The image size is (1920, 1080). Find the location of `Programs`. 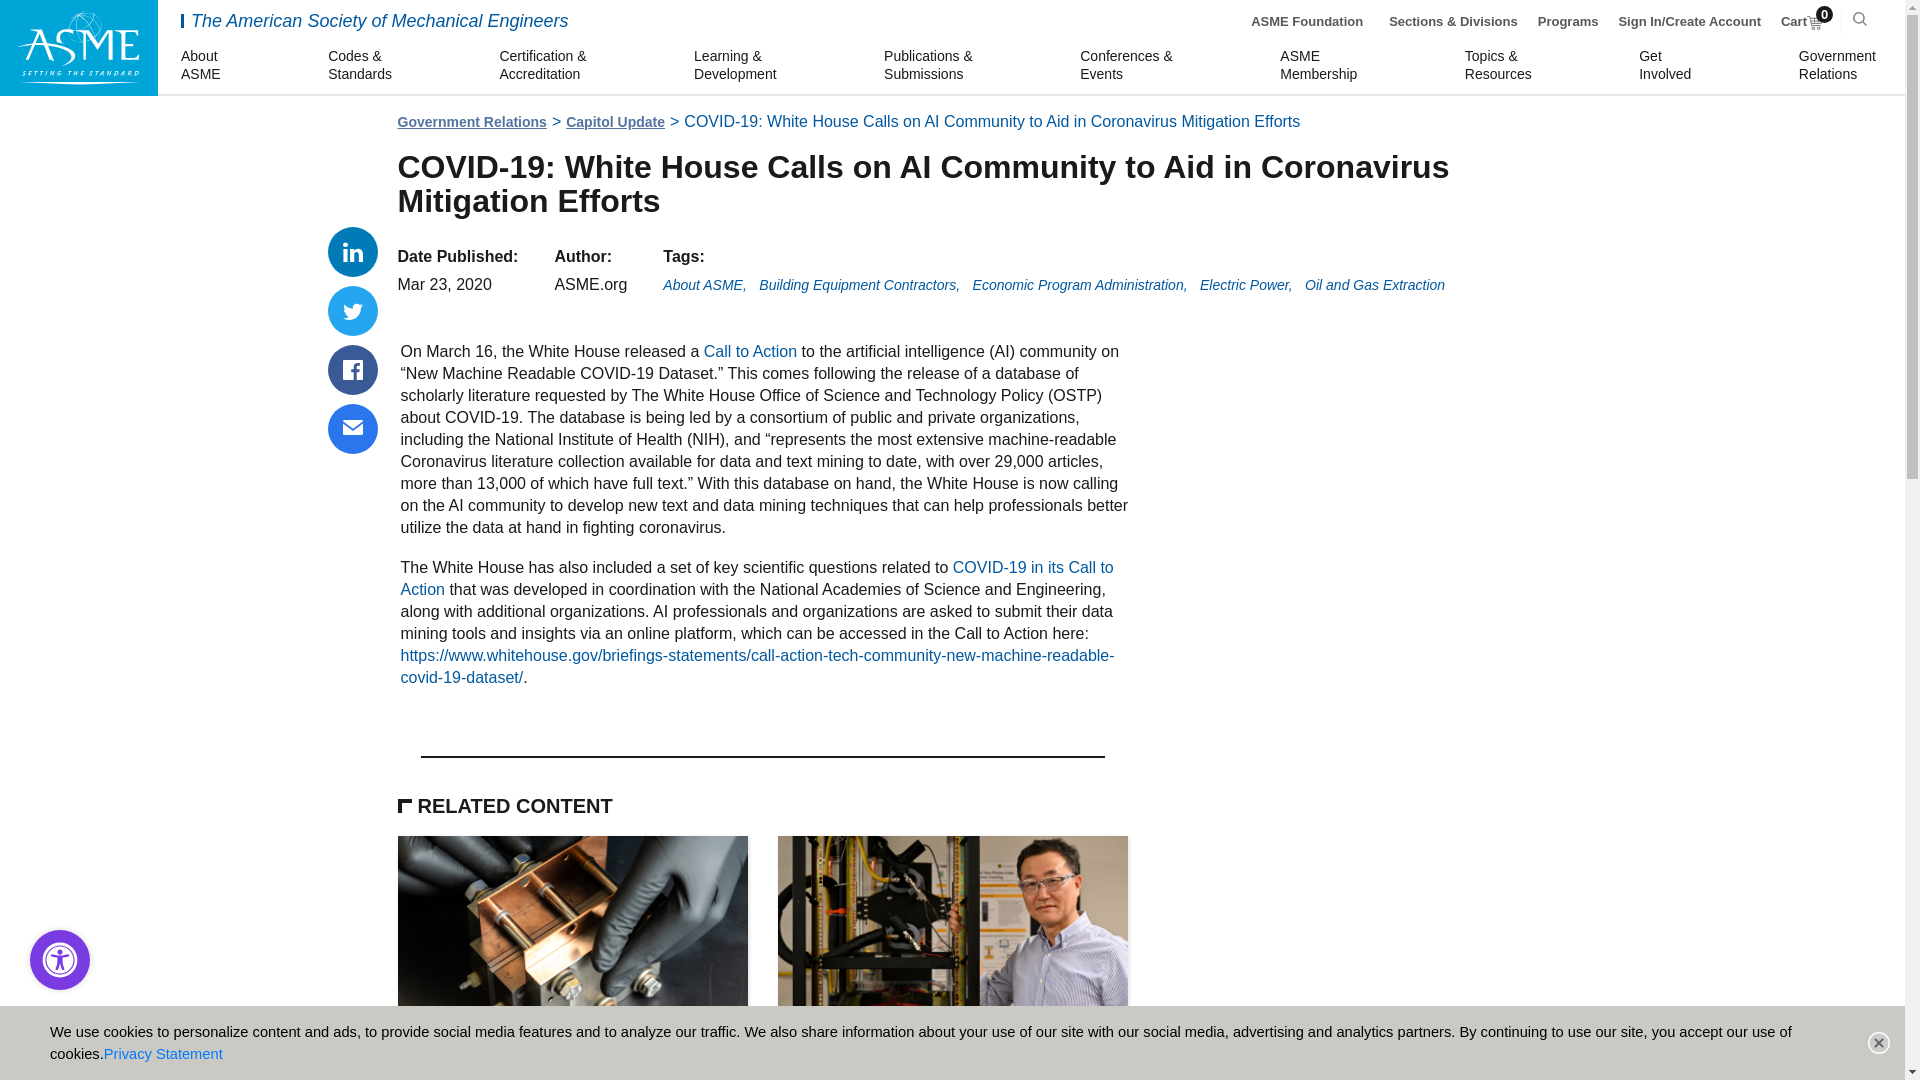

Programs is located at coordinates (1568, 22).